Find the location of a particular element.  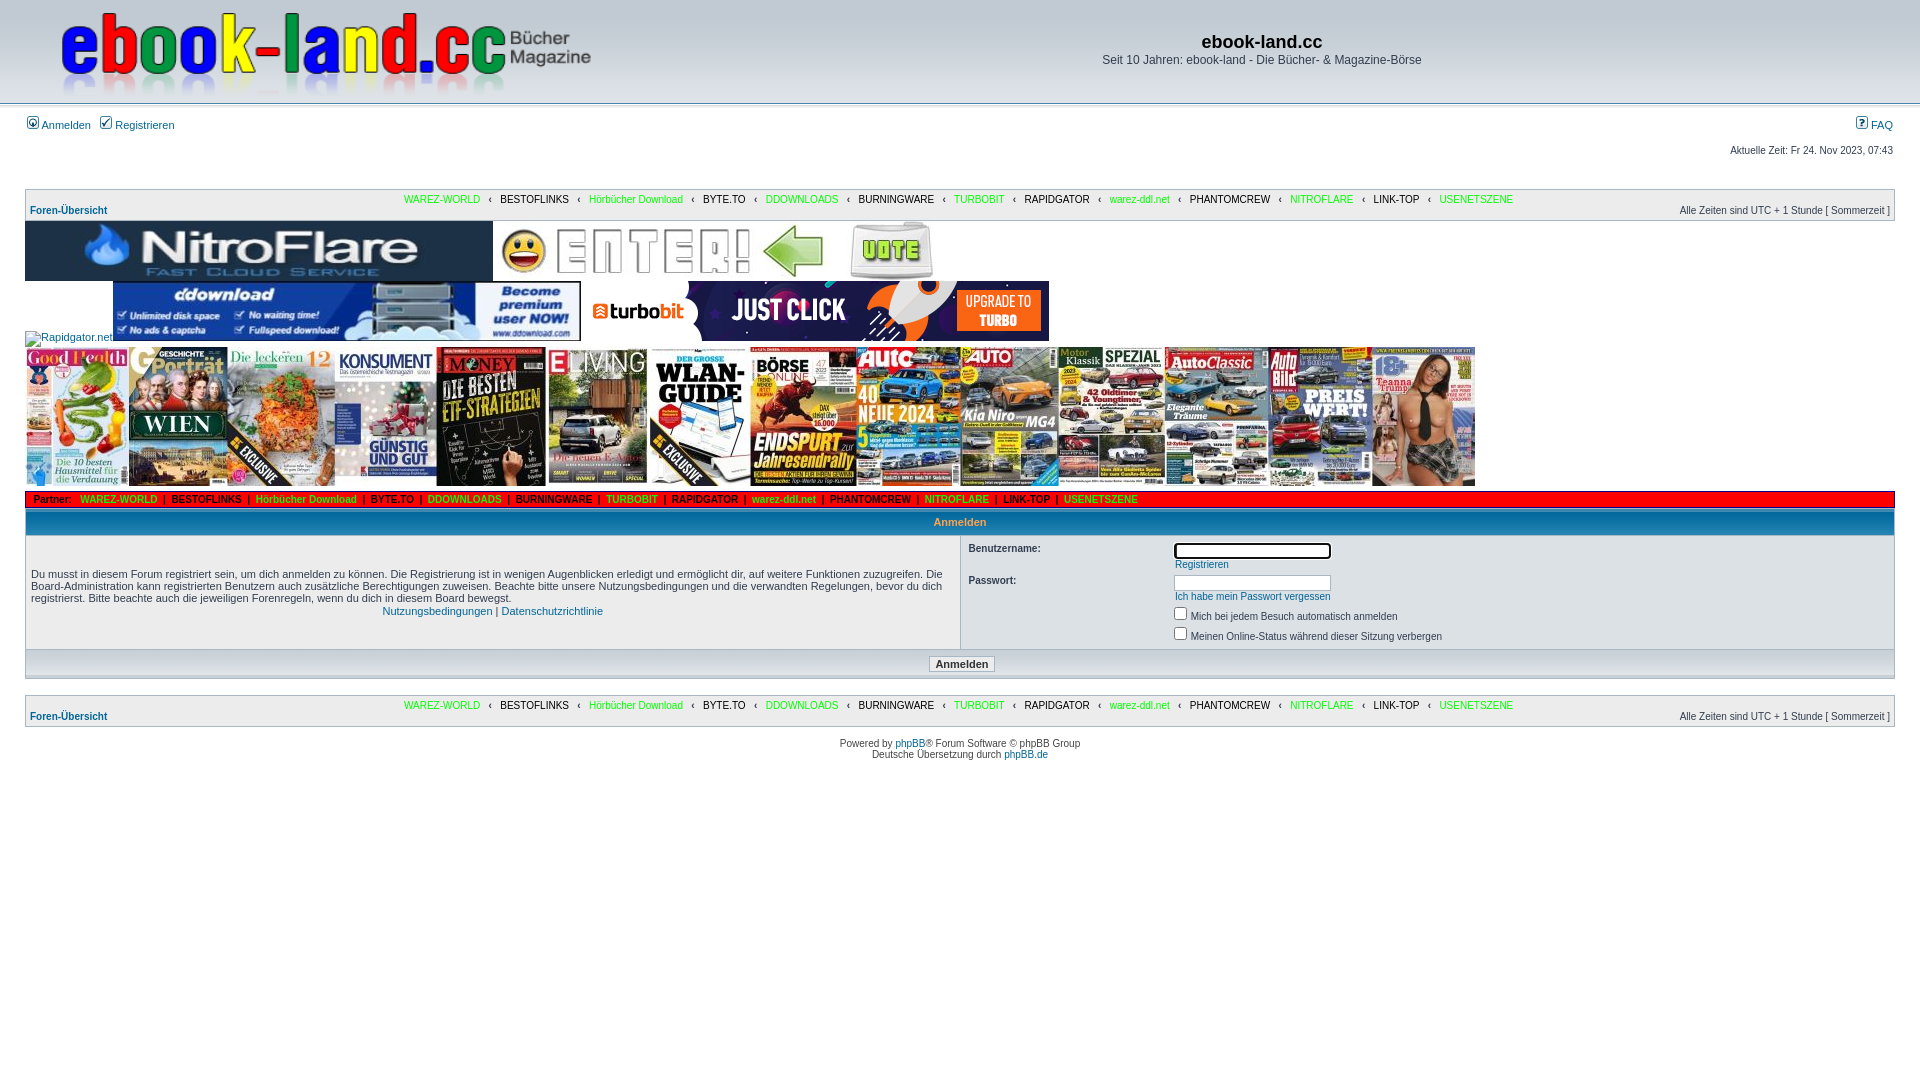

PHANTOMCREW is located at coordinates (1230, 706).